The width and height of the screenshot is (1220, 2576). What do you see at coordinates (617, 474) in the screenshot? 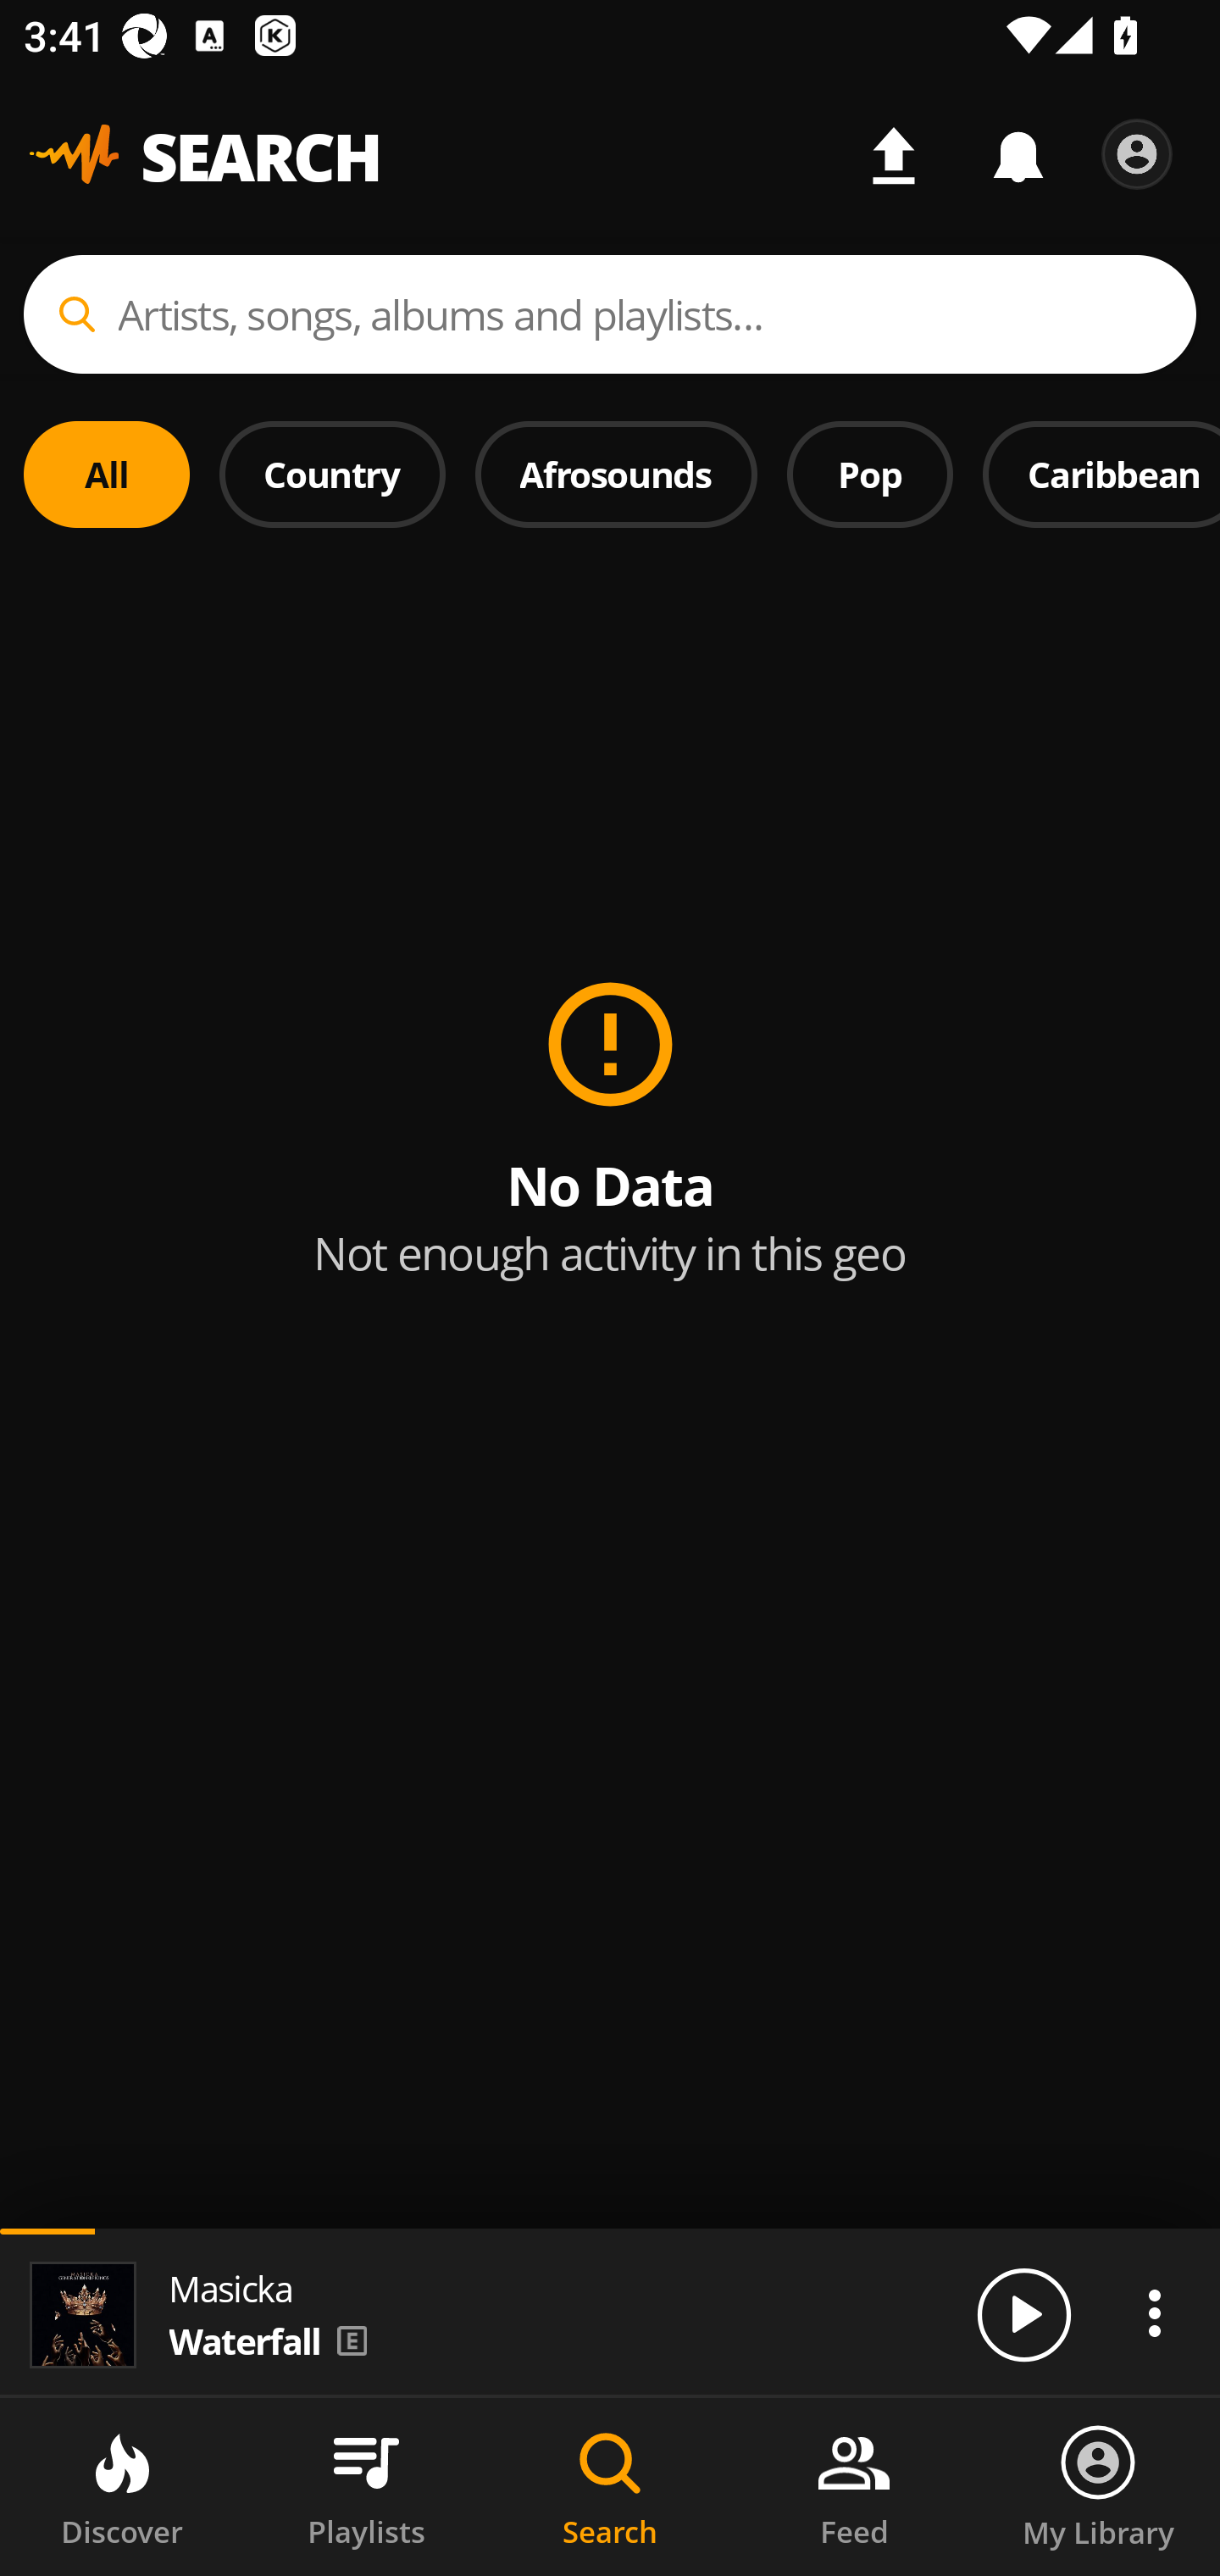
I see `Afrosounds` at bounding box center [617, 474].